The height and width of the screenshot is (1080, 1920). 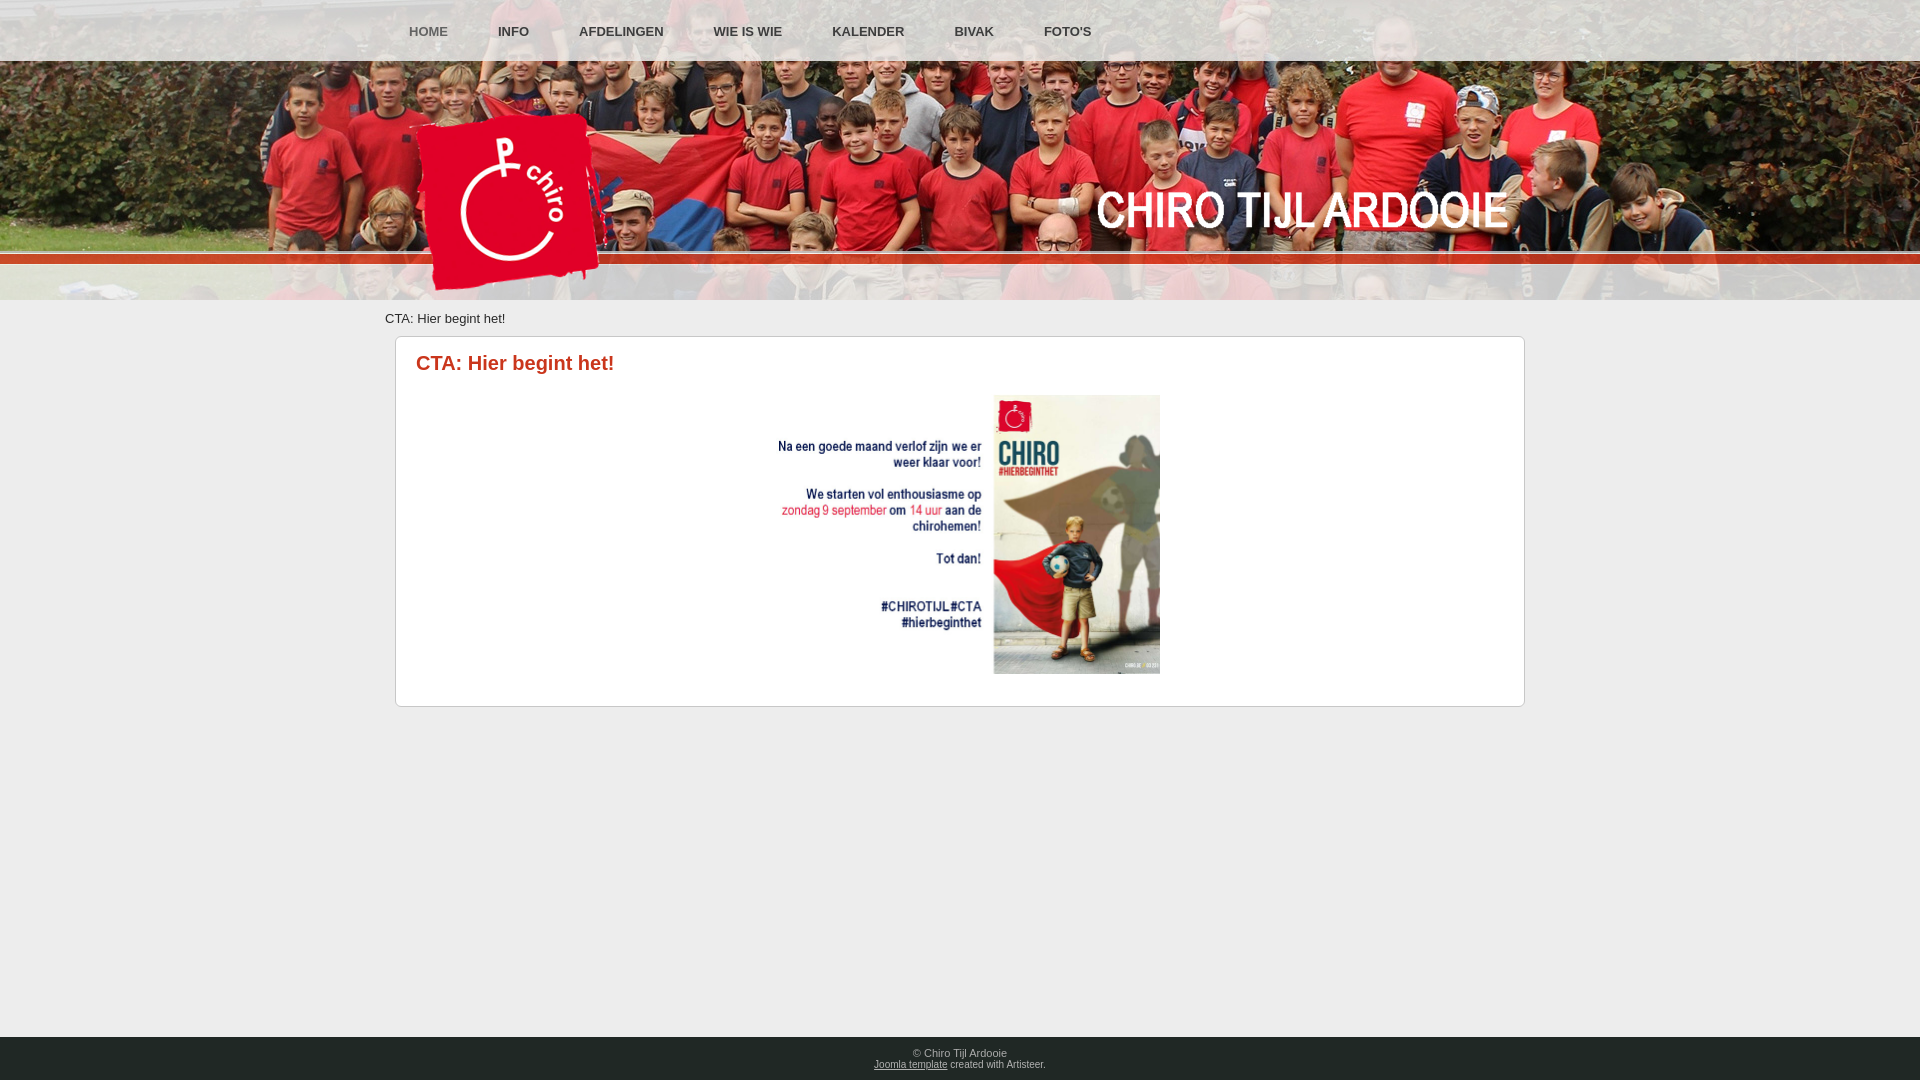 What do you see at coordinates (516, 362) in the screenshot?
I see `CTA: Hier begint het!` at bounding box center [516, 362].